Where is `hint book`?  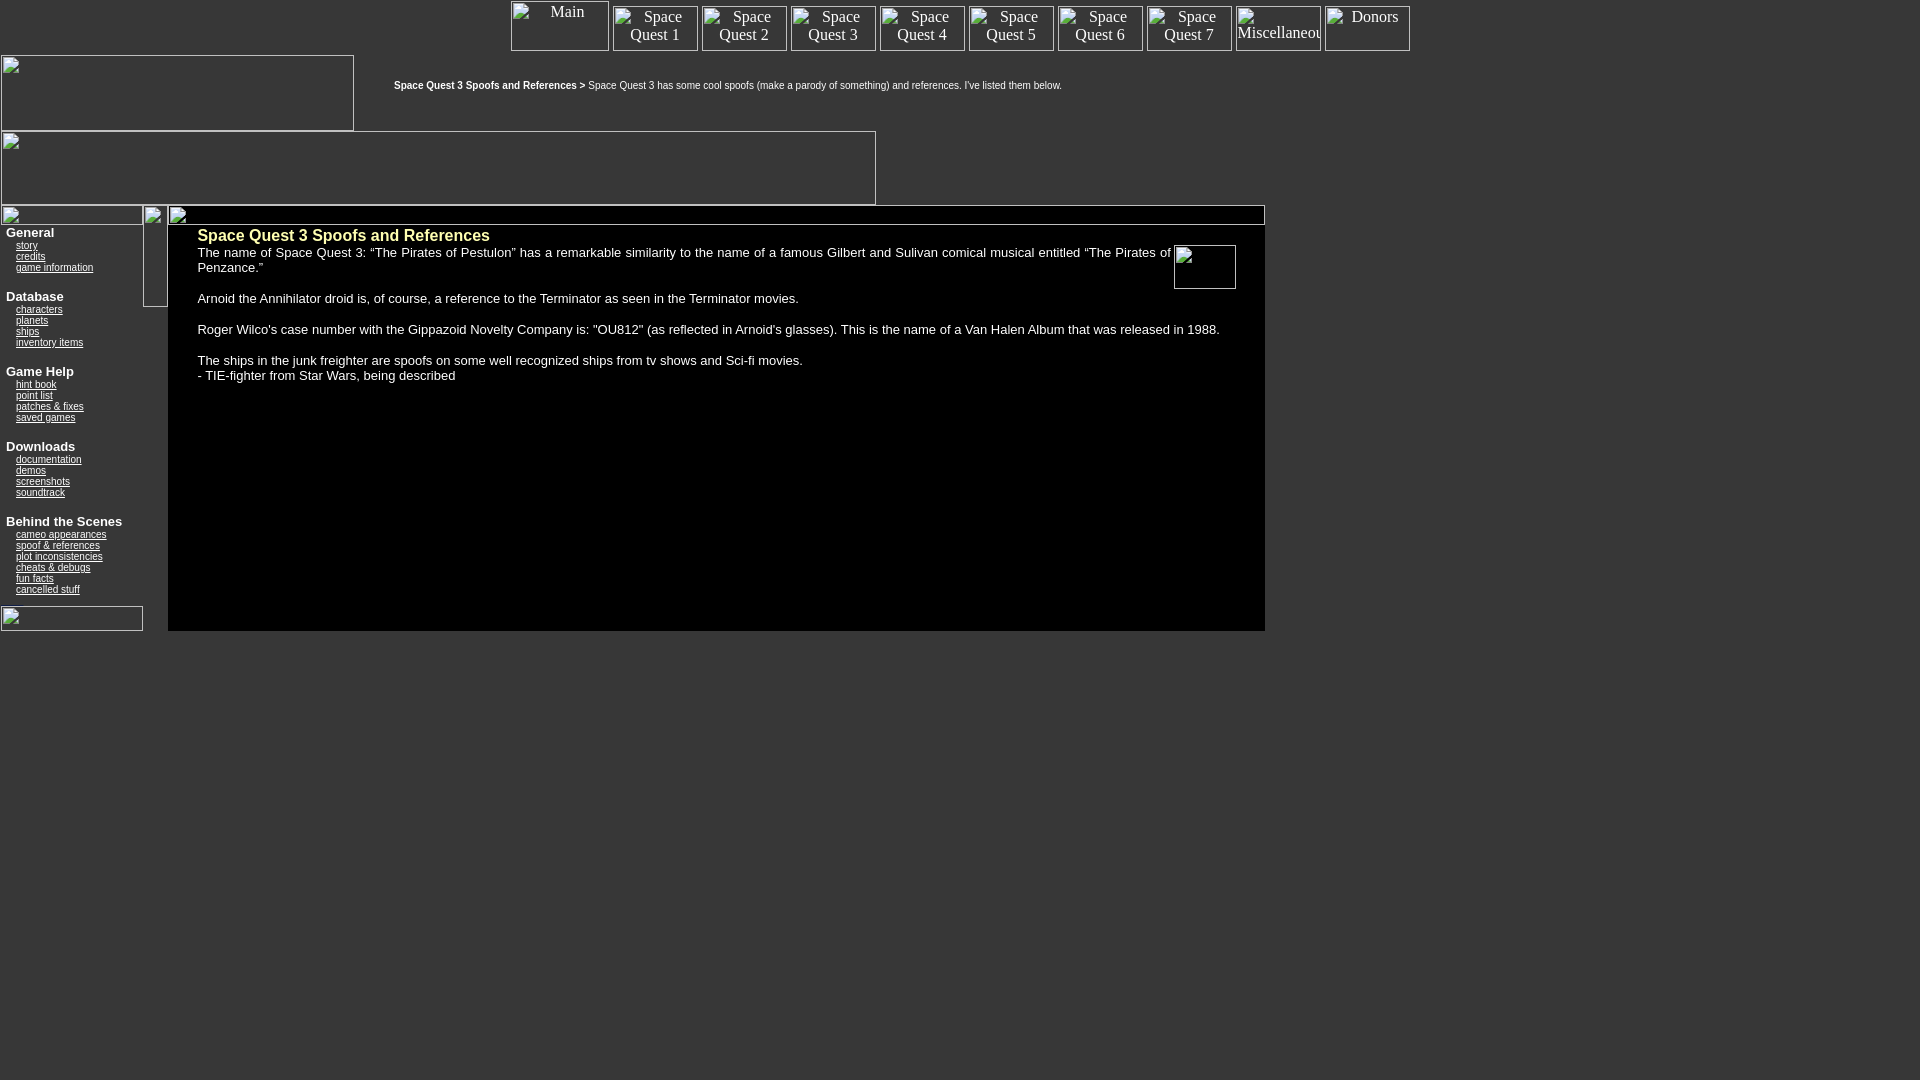
hint book is located at coordinates (36, 384).